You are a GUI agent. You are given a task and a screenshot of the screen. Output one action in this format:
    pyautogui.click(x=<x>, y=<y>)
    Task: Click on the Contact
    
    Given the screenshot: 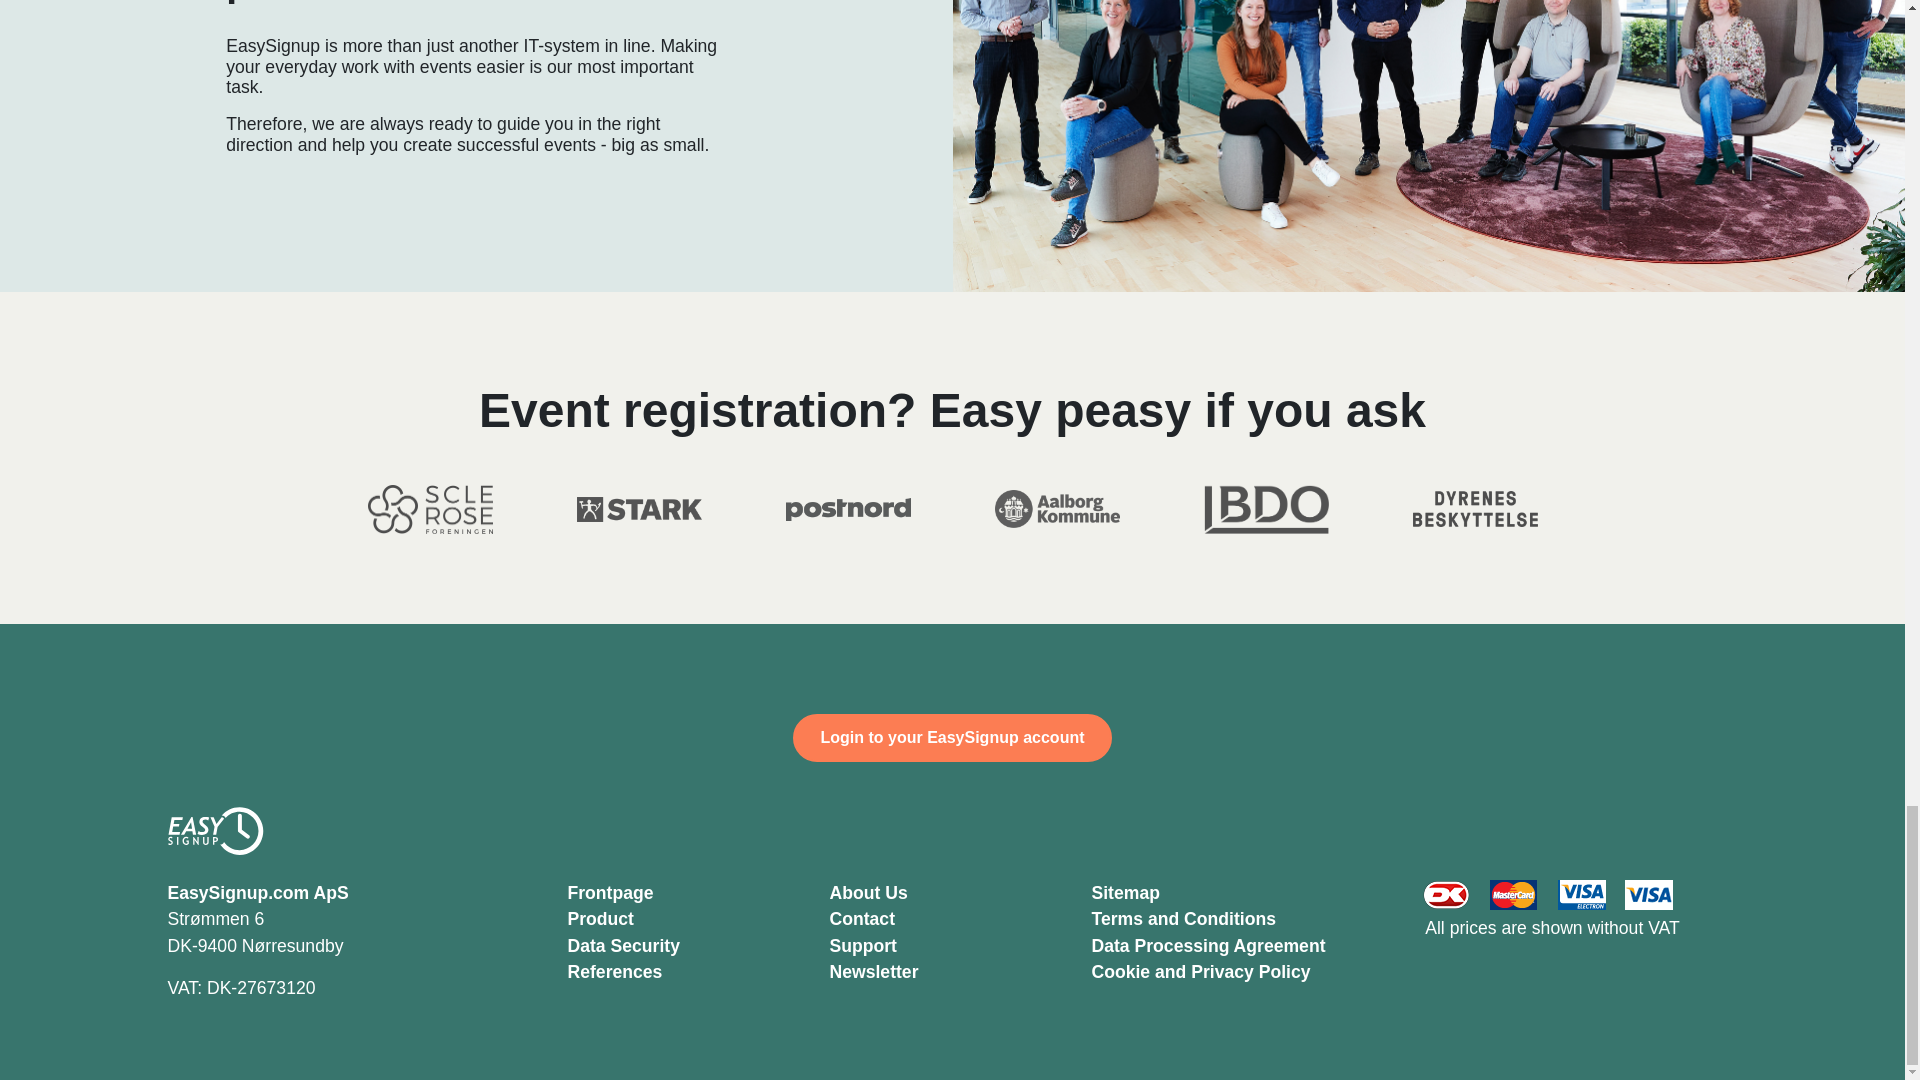 What is the action you would take?
    pyautogui.click(x=862, y=918)
    